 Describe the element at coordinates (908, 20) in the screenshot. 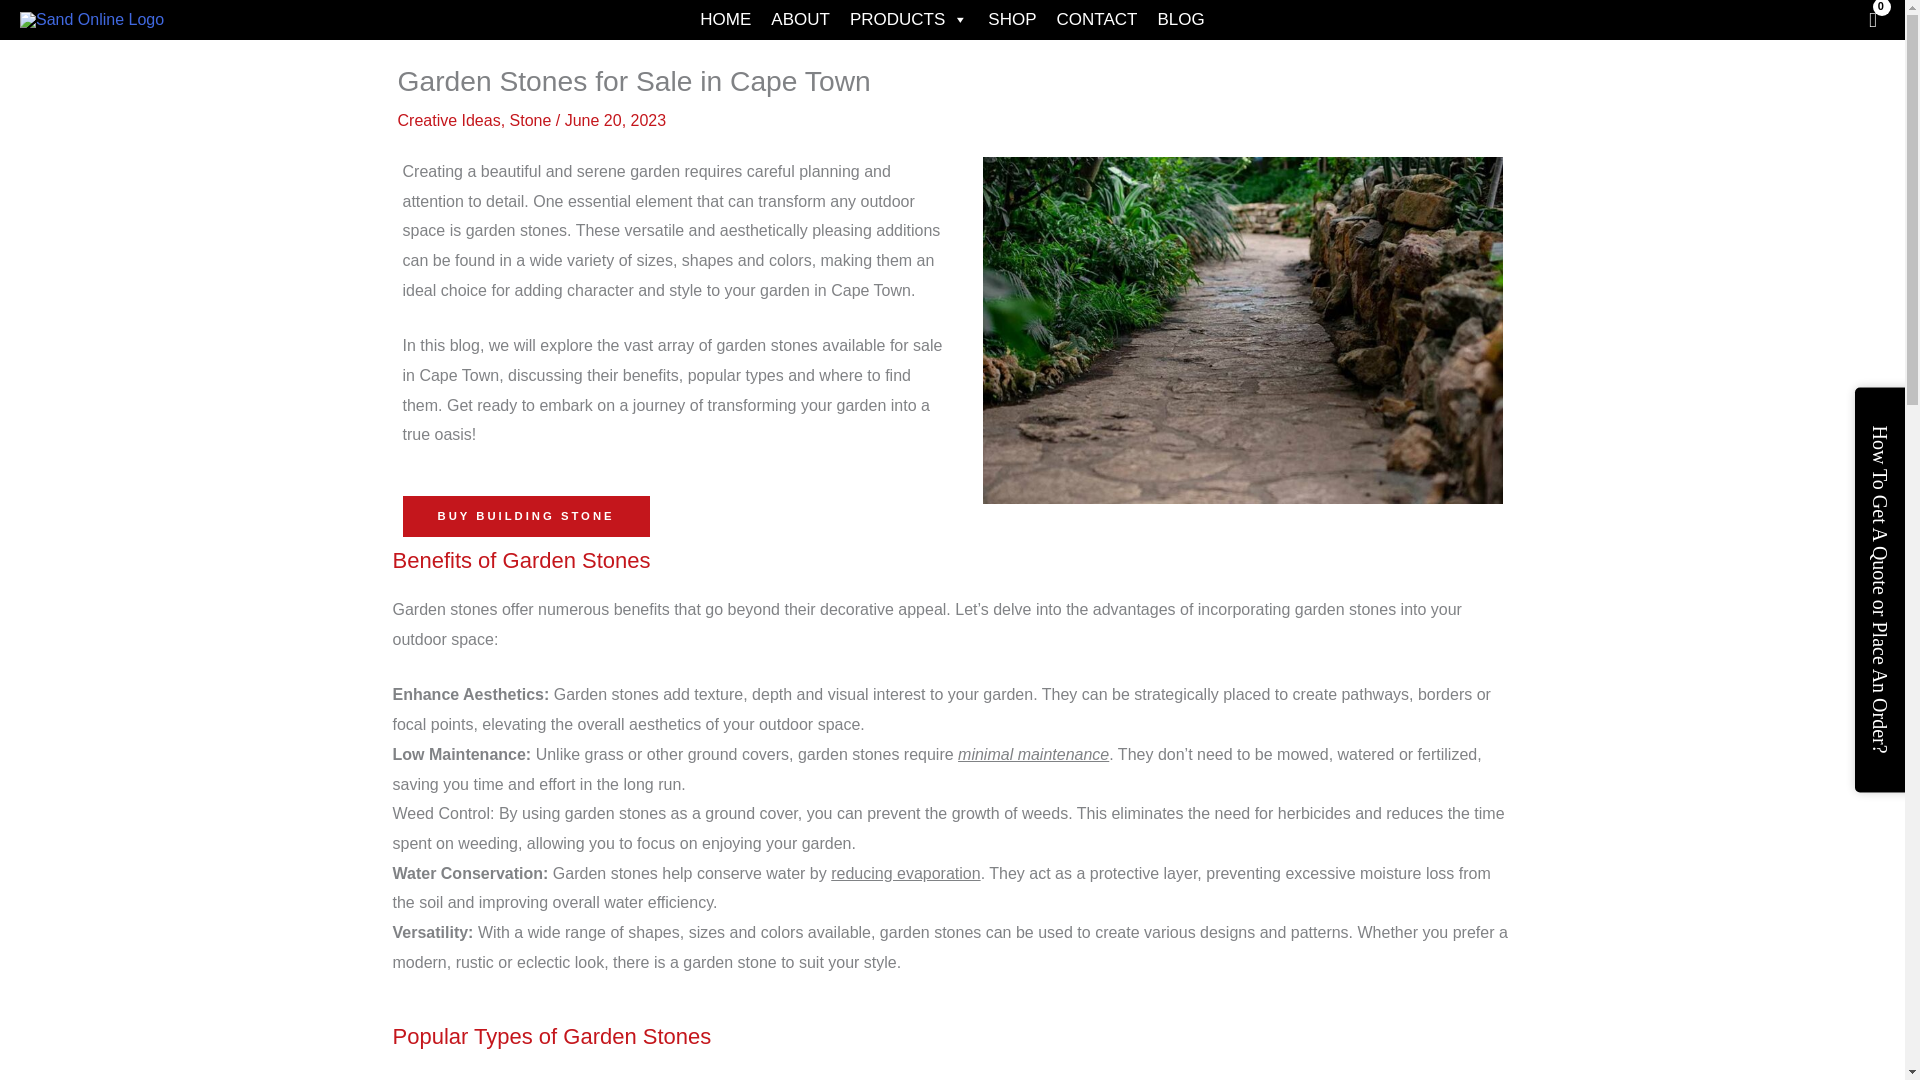

I see `PRODUCTS` at that location.